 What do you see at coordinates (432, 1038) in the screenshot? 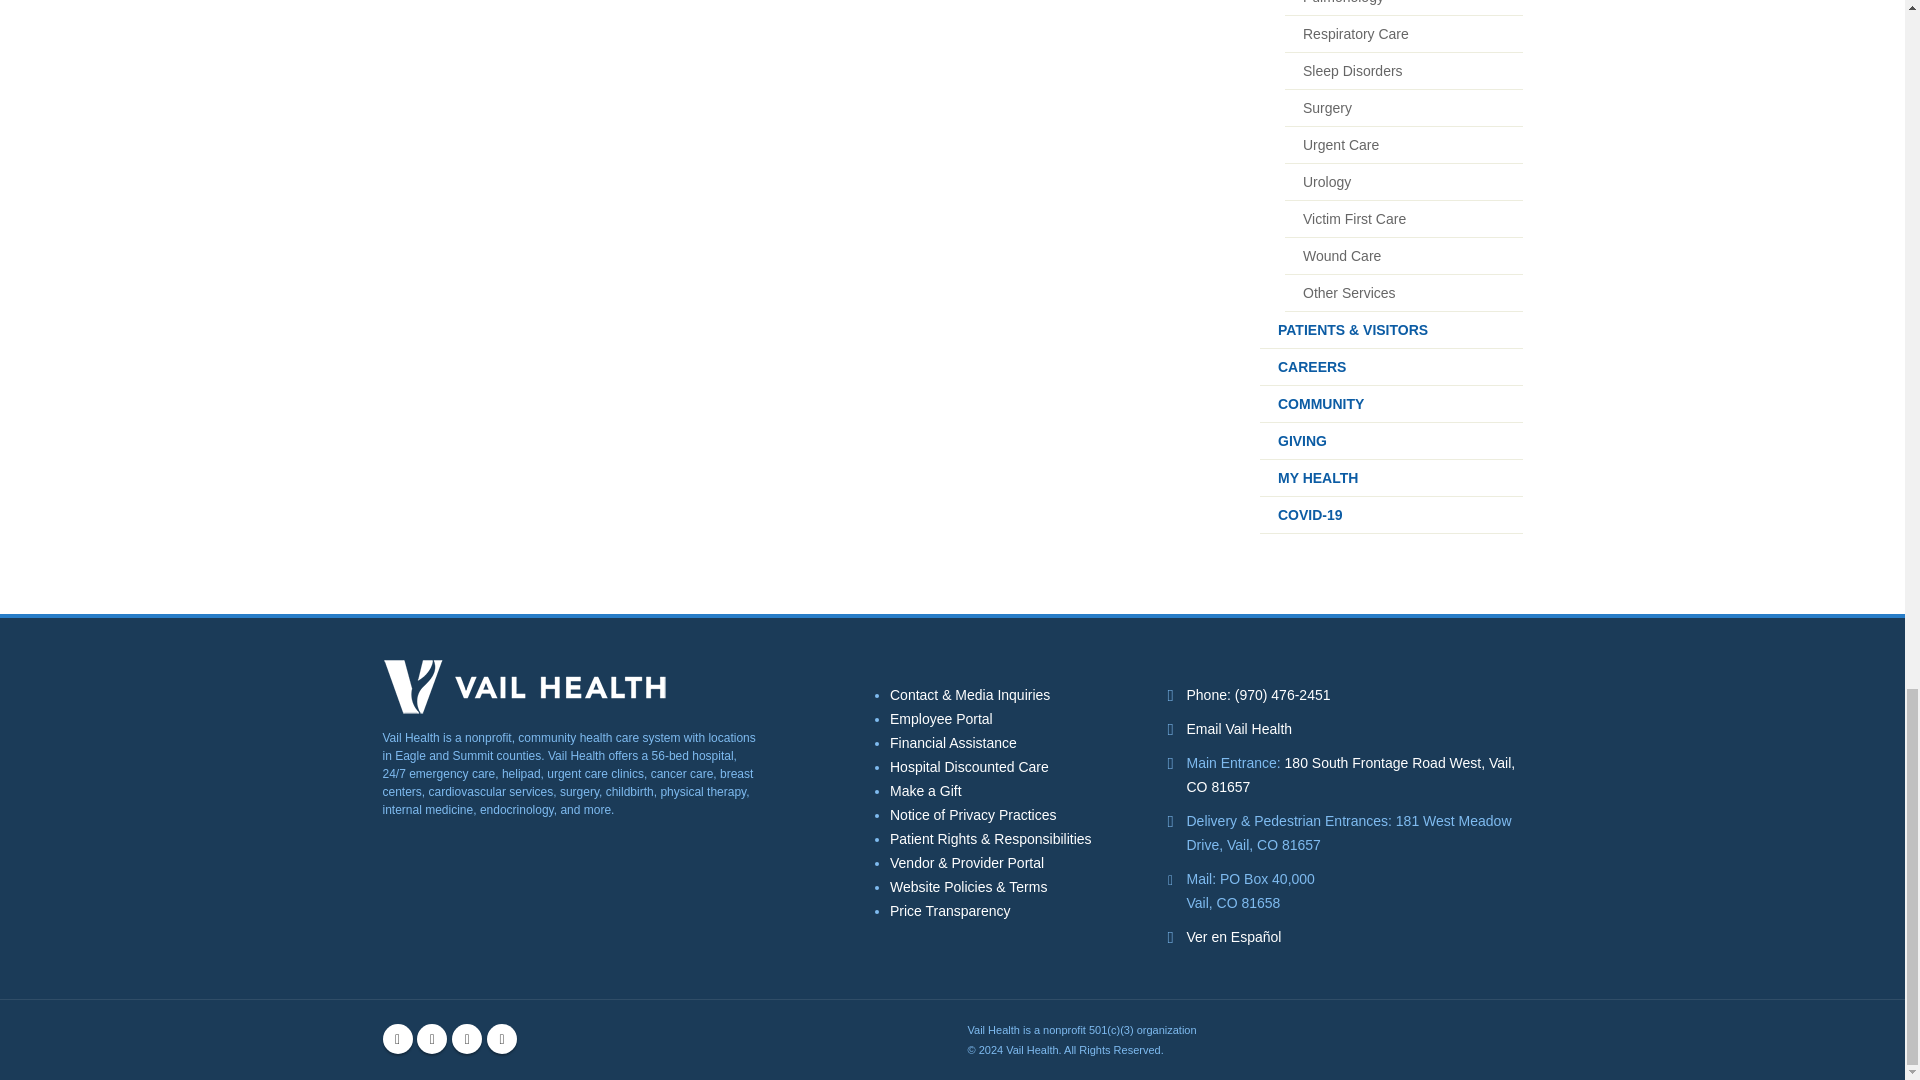
I see `Instagram` at bounding box center [432, 1038].